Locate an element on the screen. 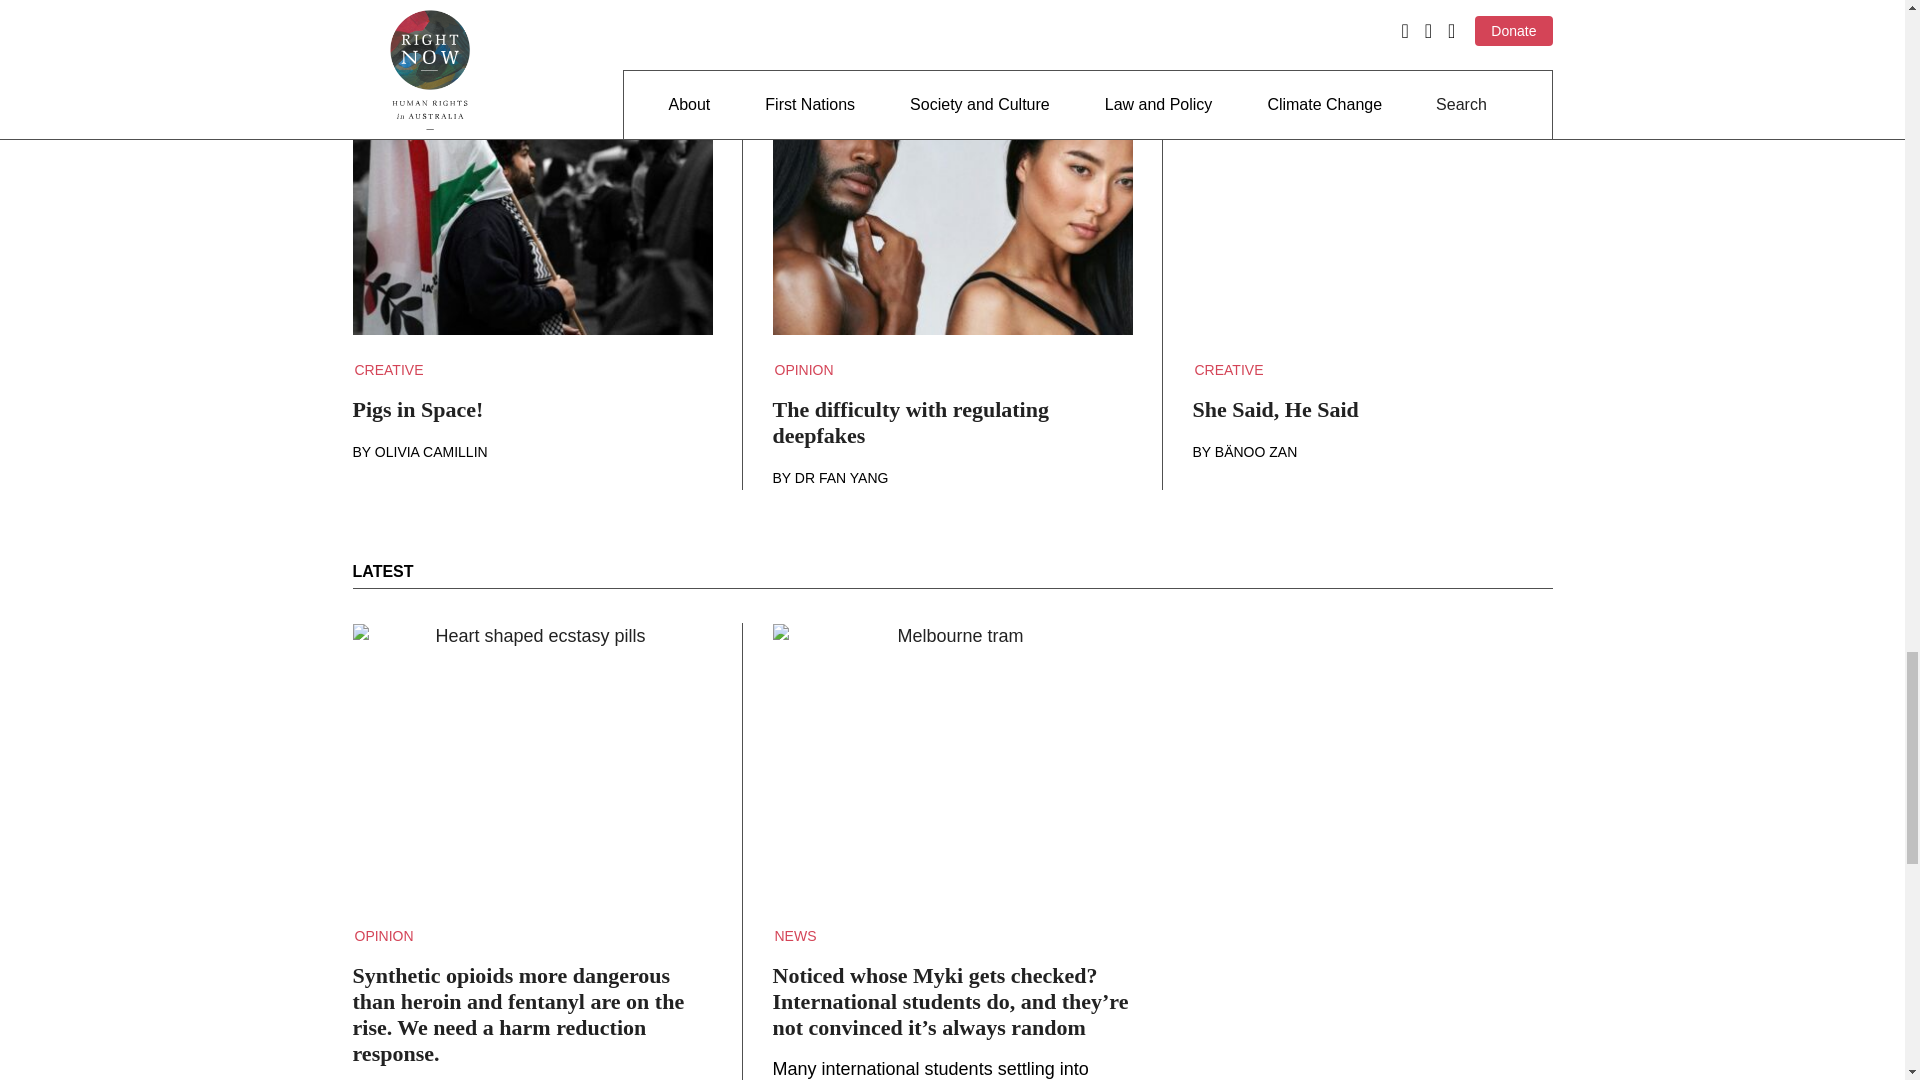 This screenshot has width=1920, height=1080. Permalink to The difficulty with regulating deepfakes is located at coordinates (952, 208).